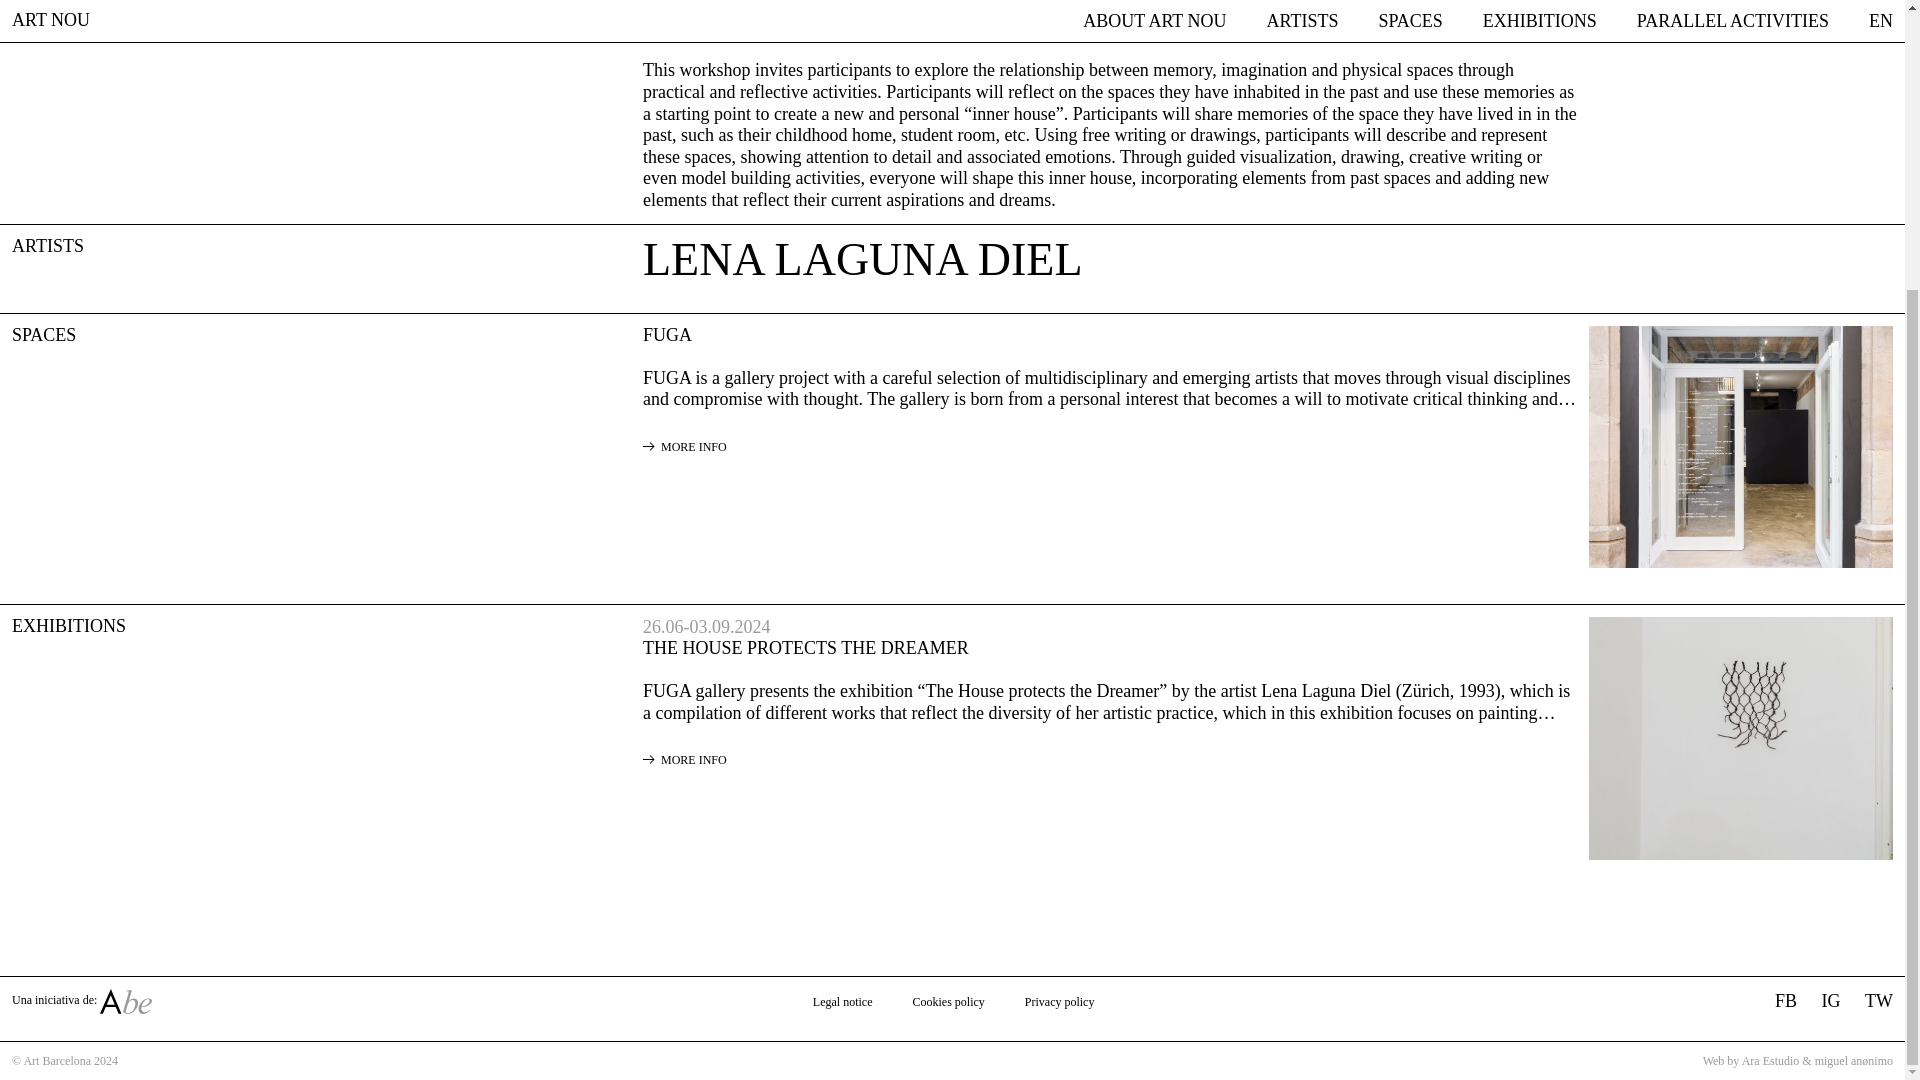  What do you see at coordinates (1786, 1002) in the screenshot?
I see `FB` at bounding box center [1786, 1002].